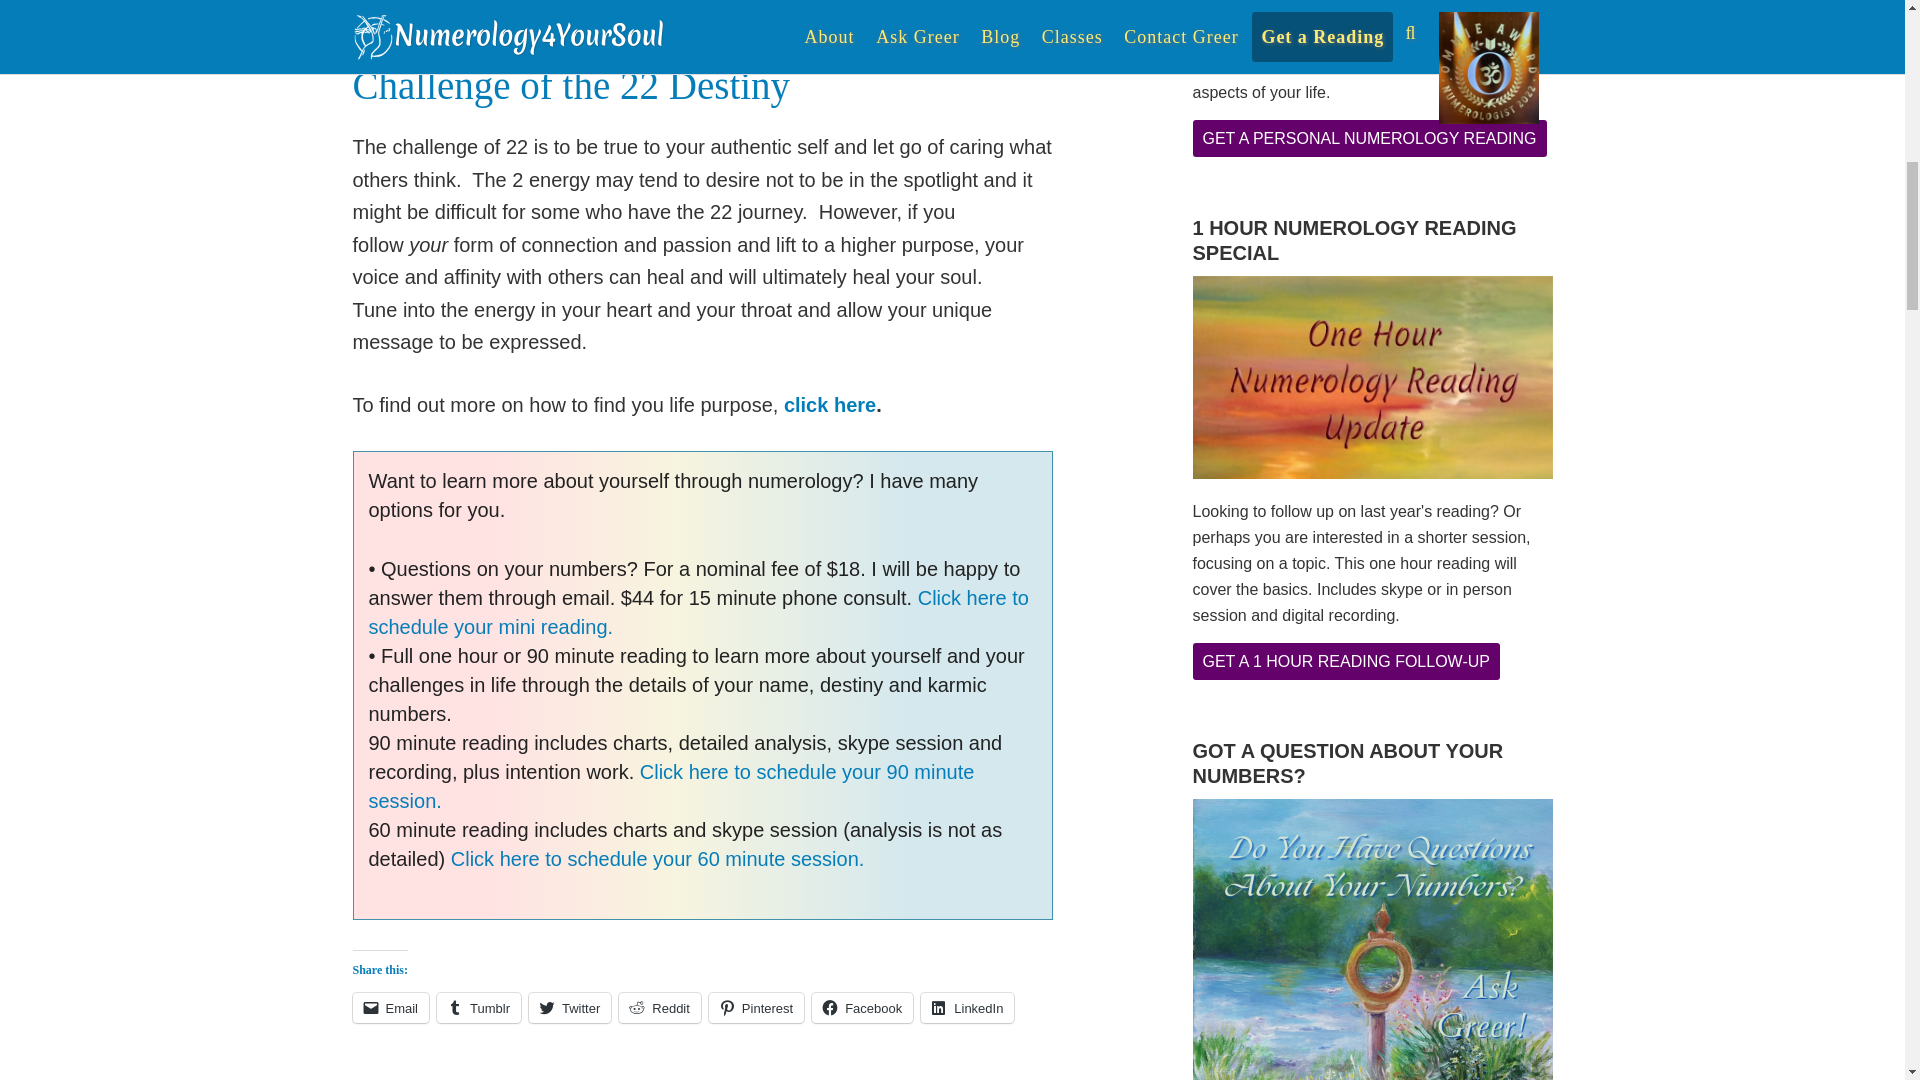 Image resolution: width=1920 pixels, height=1080 pixels. I want to click on Click here to schedule your 60 minute session., so click(658, 858).